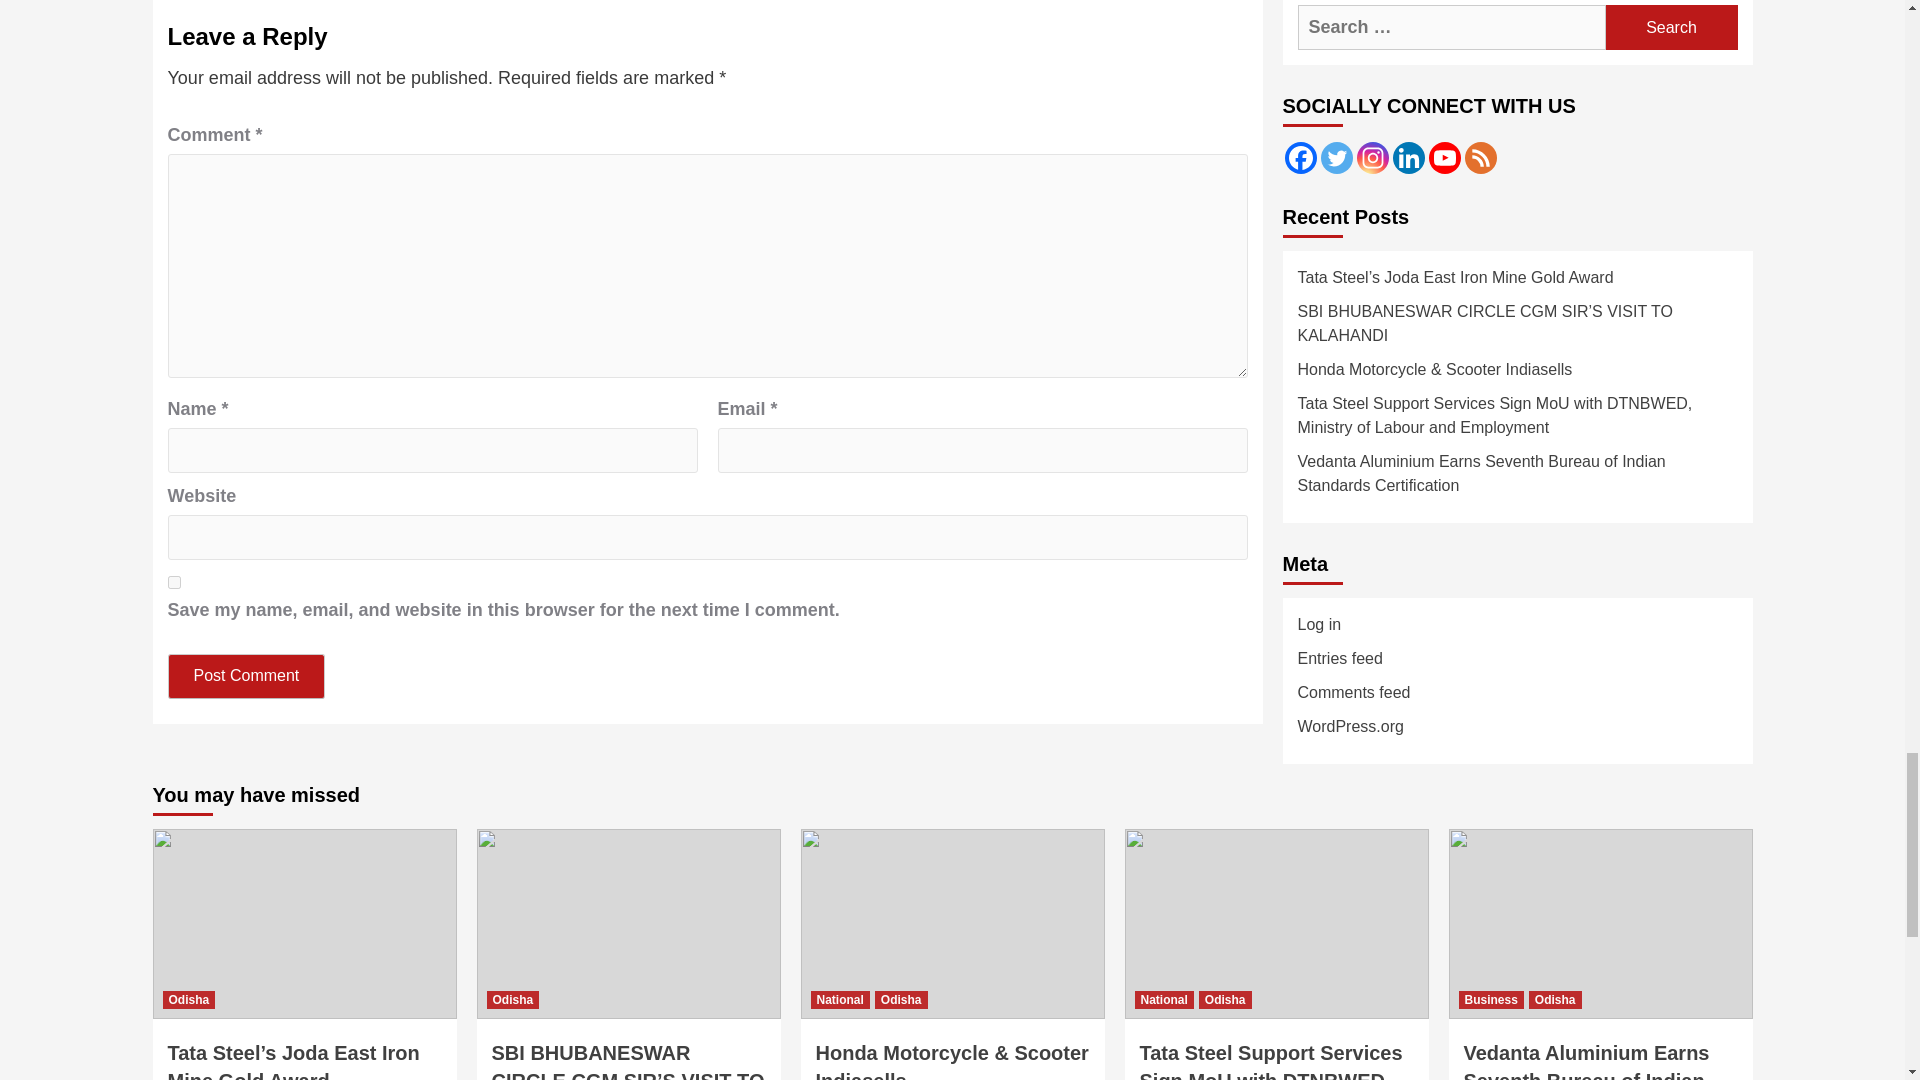 This screenshot has height=1080, width=1920. I want to click on Post Comment, so click(247, 676).